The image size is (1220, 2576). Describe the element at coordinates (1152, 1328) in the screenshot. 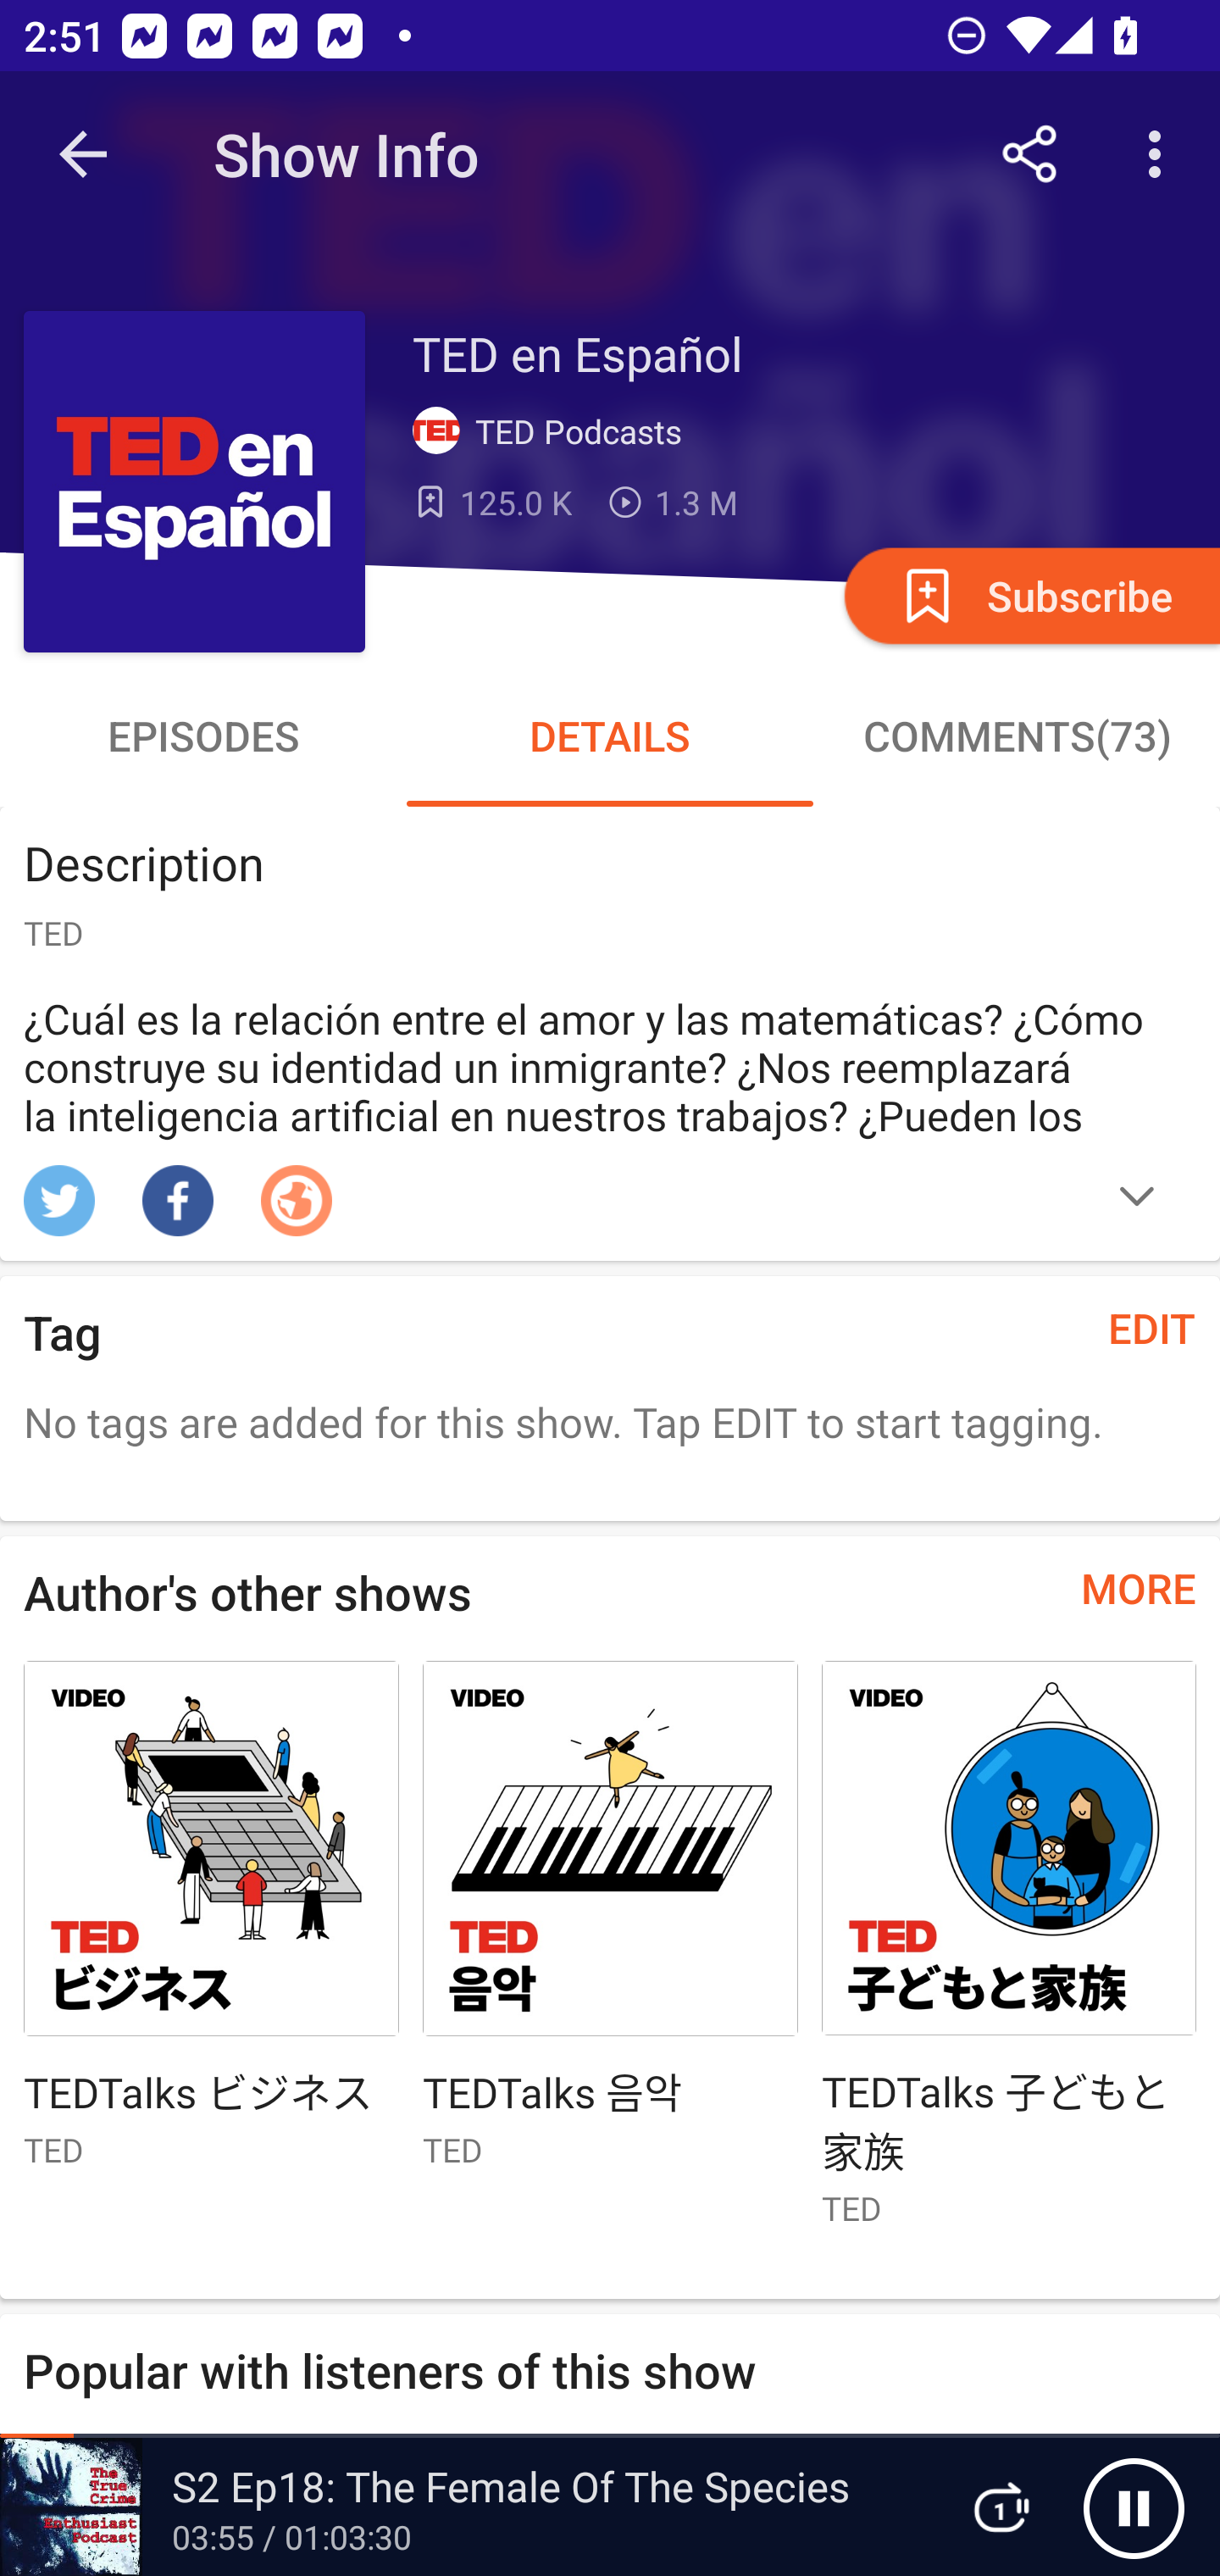

I see `EDIT` at that location.